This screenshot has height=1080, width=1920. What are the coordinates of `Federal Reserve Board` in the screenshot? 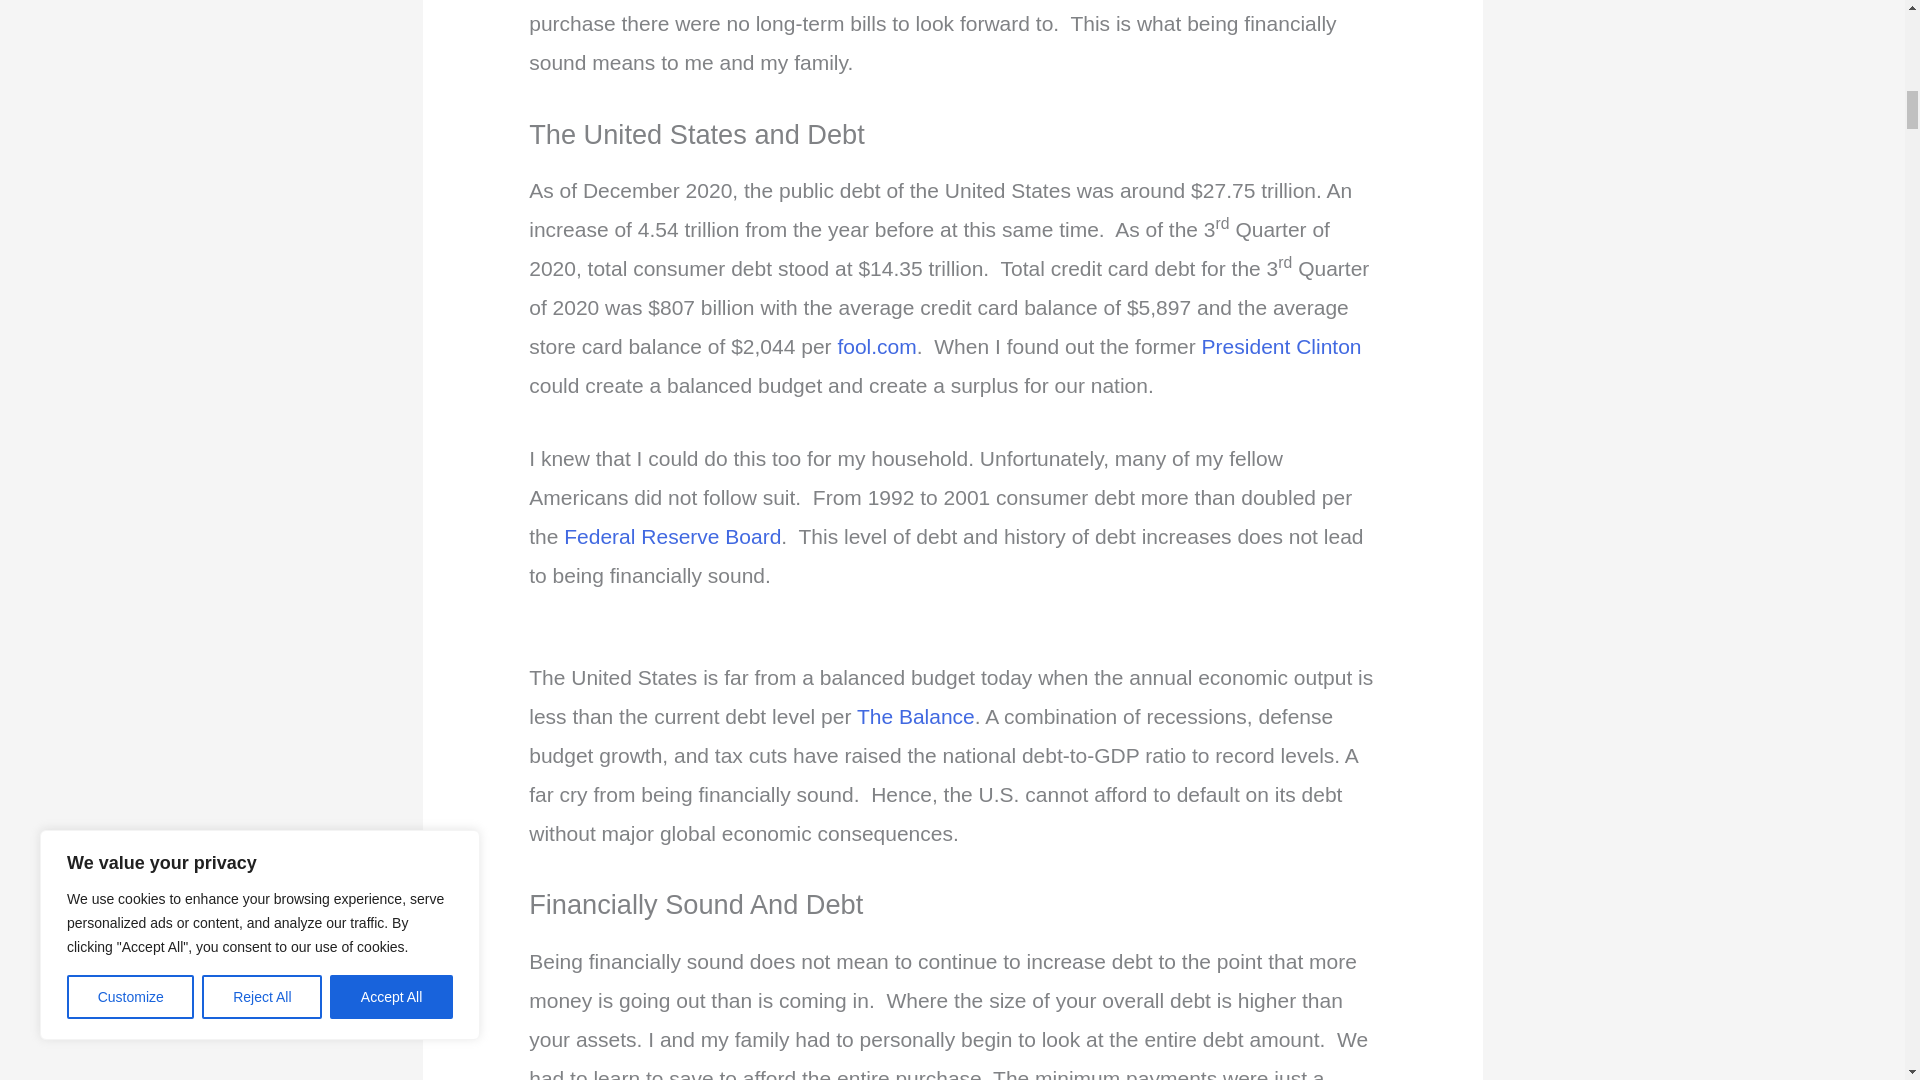 It's located at (672, 536).